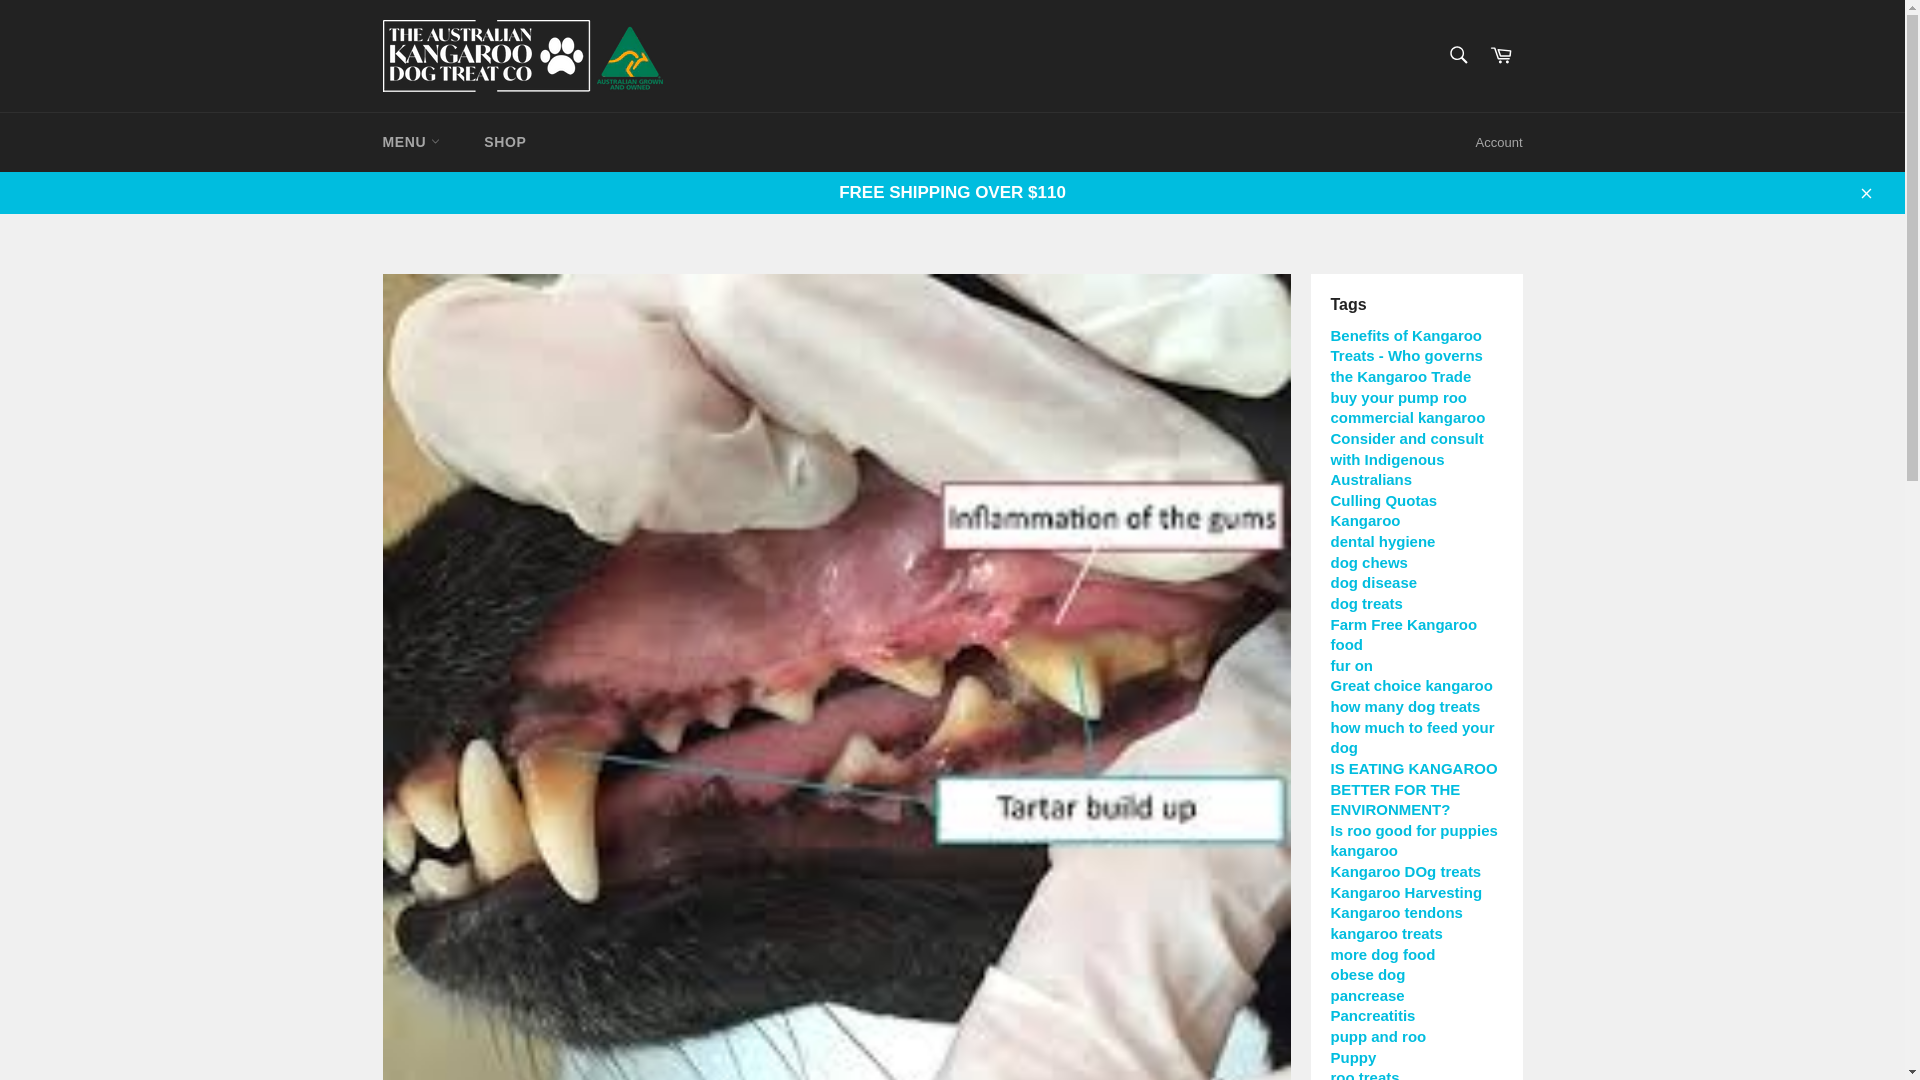  What do you see at coordinates (1382, 541) in the screenshot?
I see `Show articles tagged dental hygiene` at bounding box center [1382, 541].